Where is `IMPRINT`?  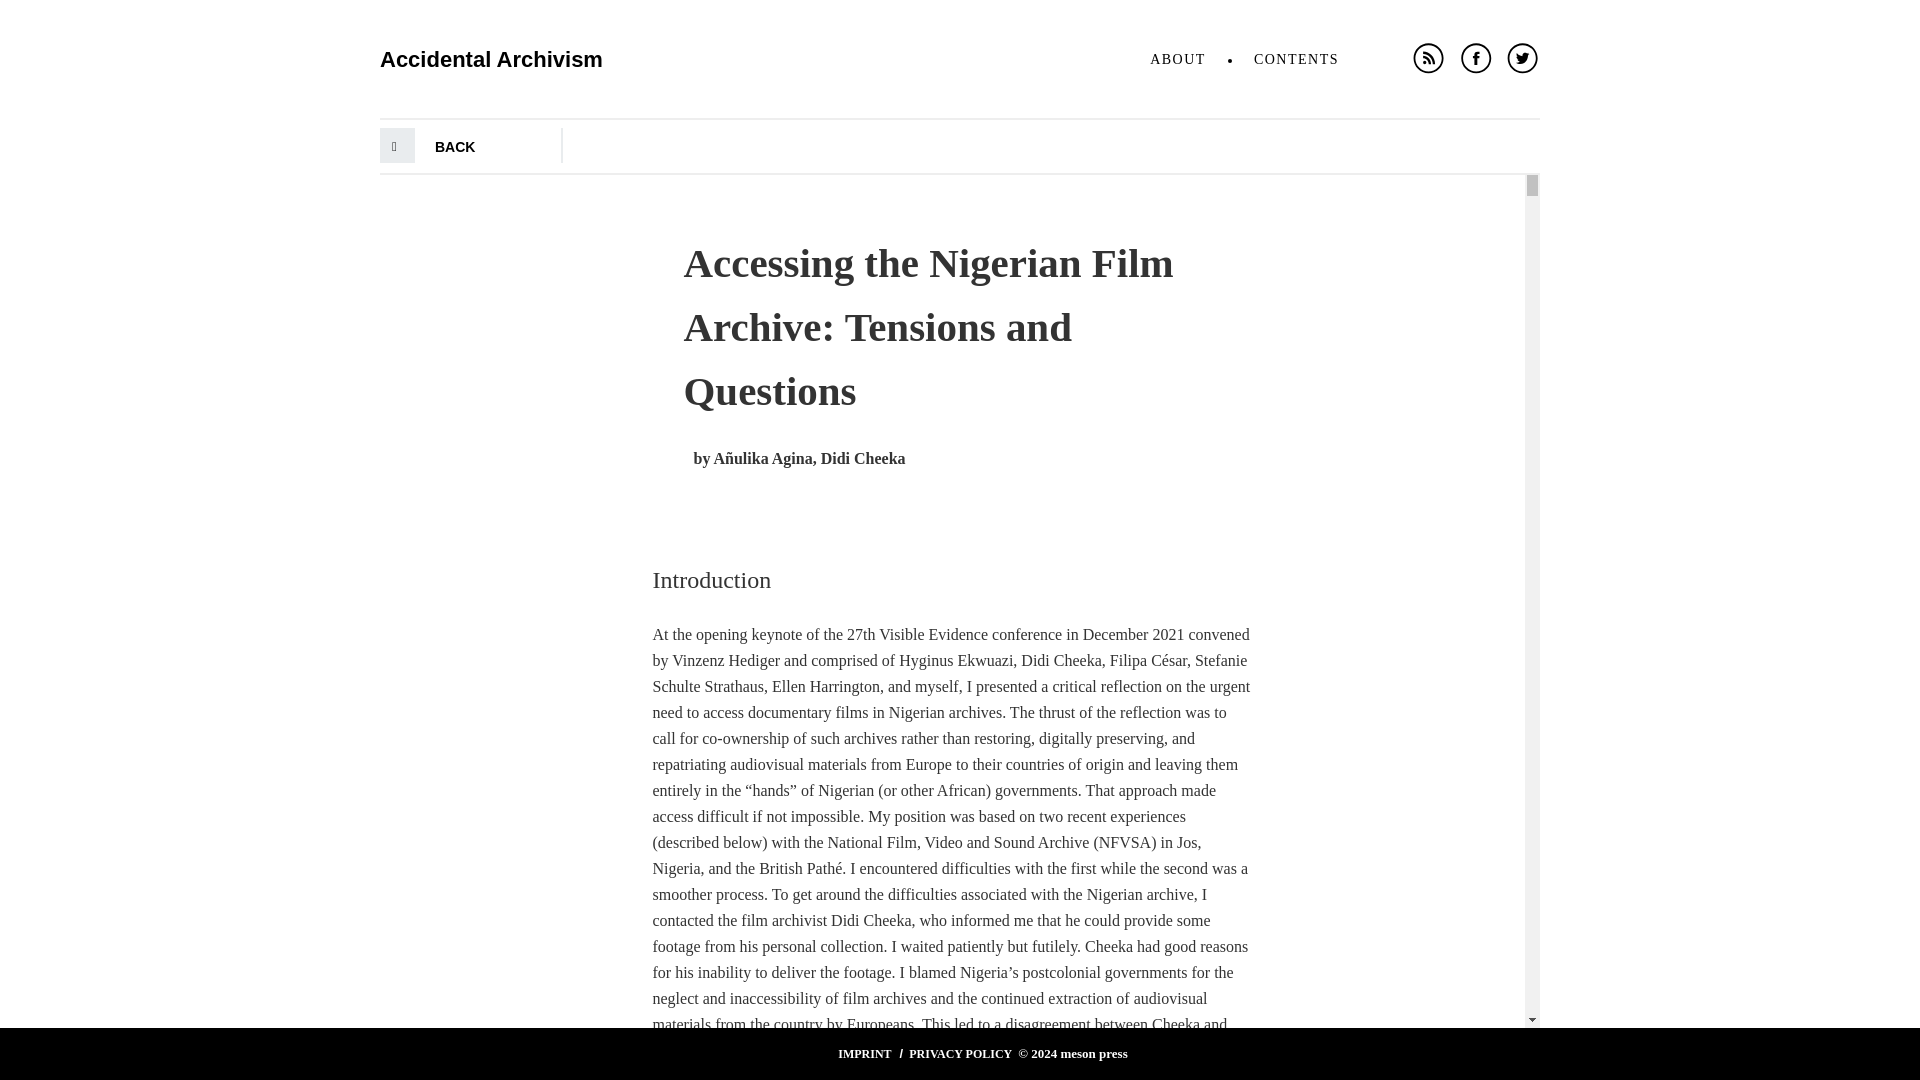
IMPRINT is located at coordinates (864, 1053).